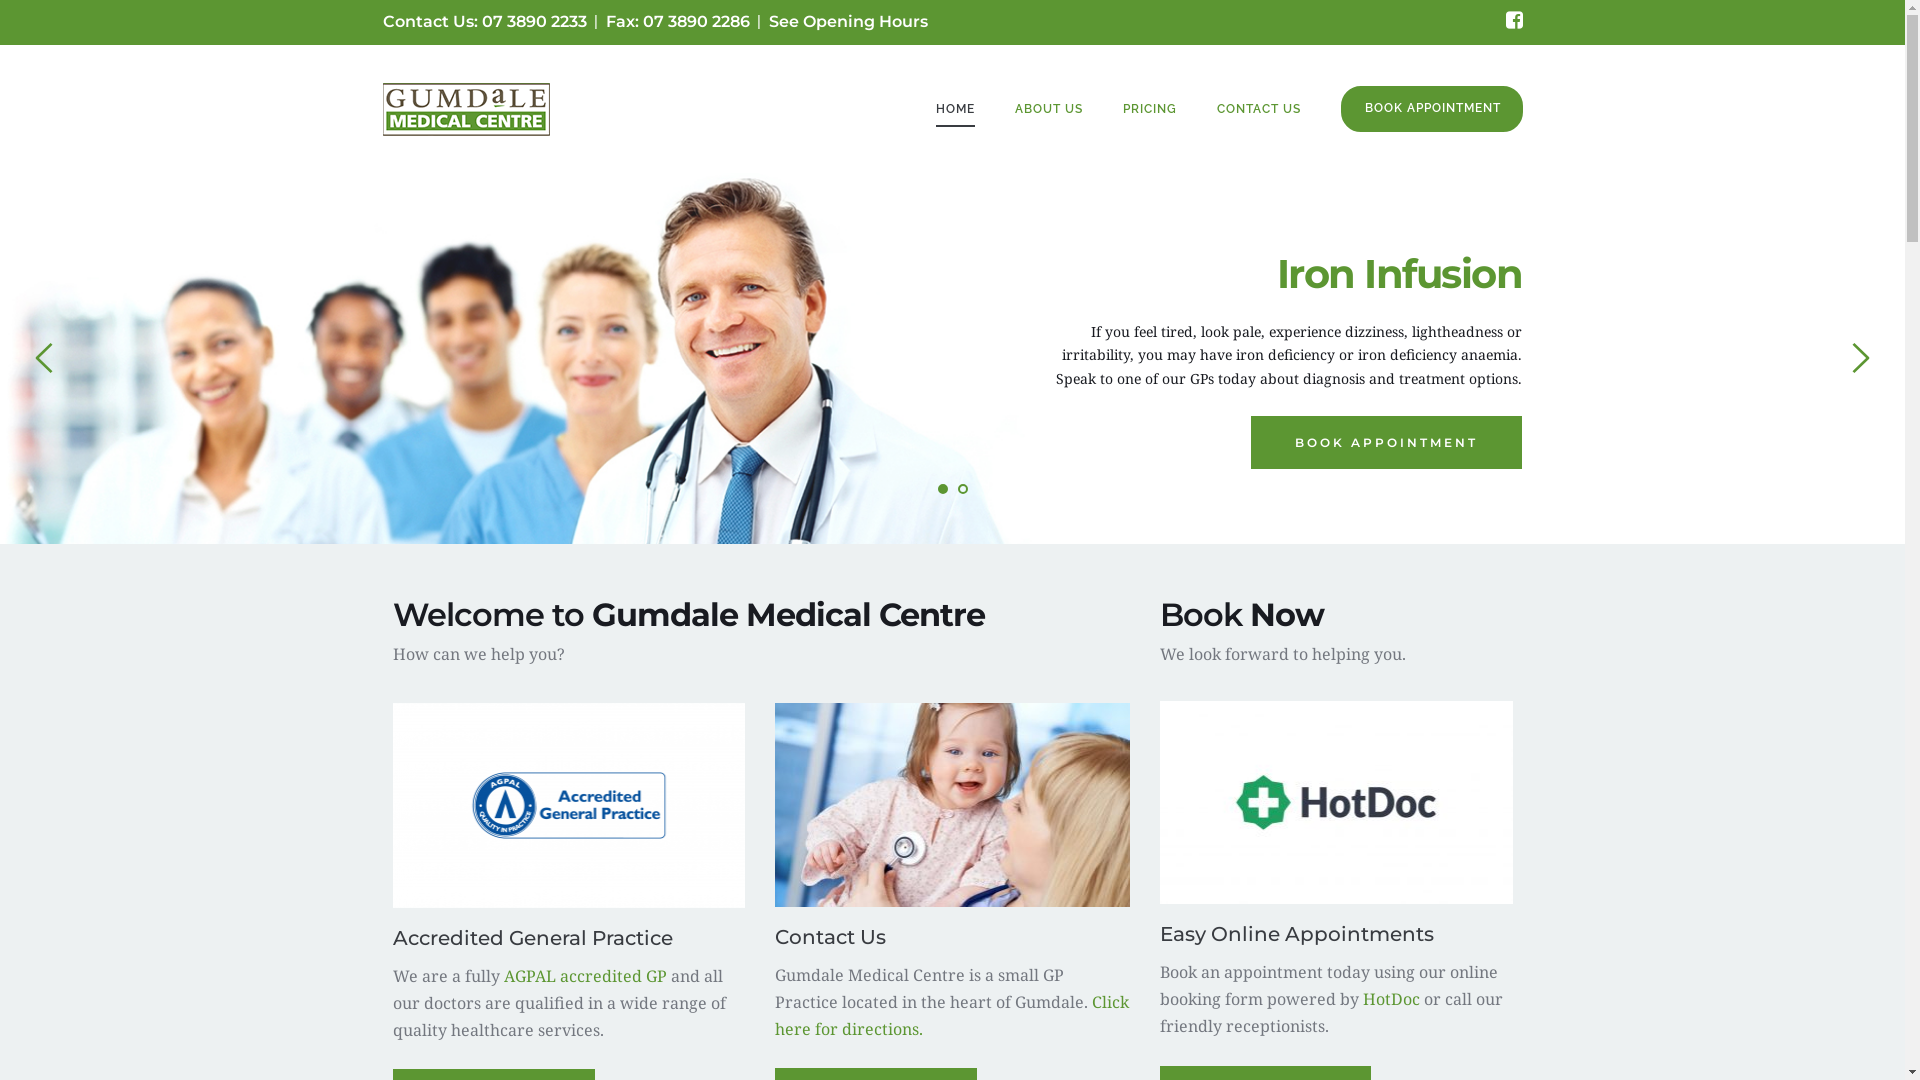 Image resolution: width=1920 pixels, height=1080 pixels. Describe the element at coordinates (943, 489) in the screenshot. I see `1` at that location.